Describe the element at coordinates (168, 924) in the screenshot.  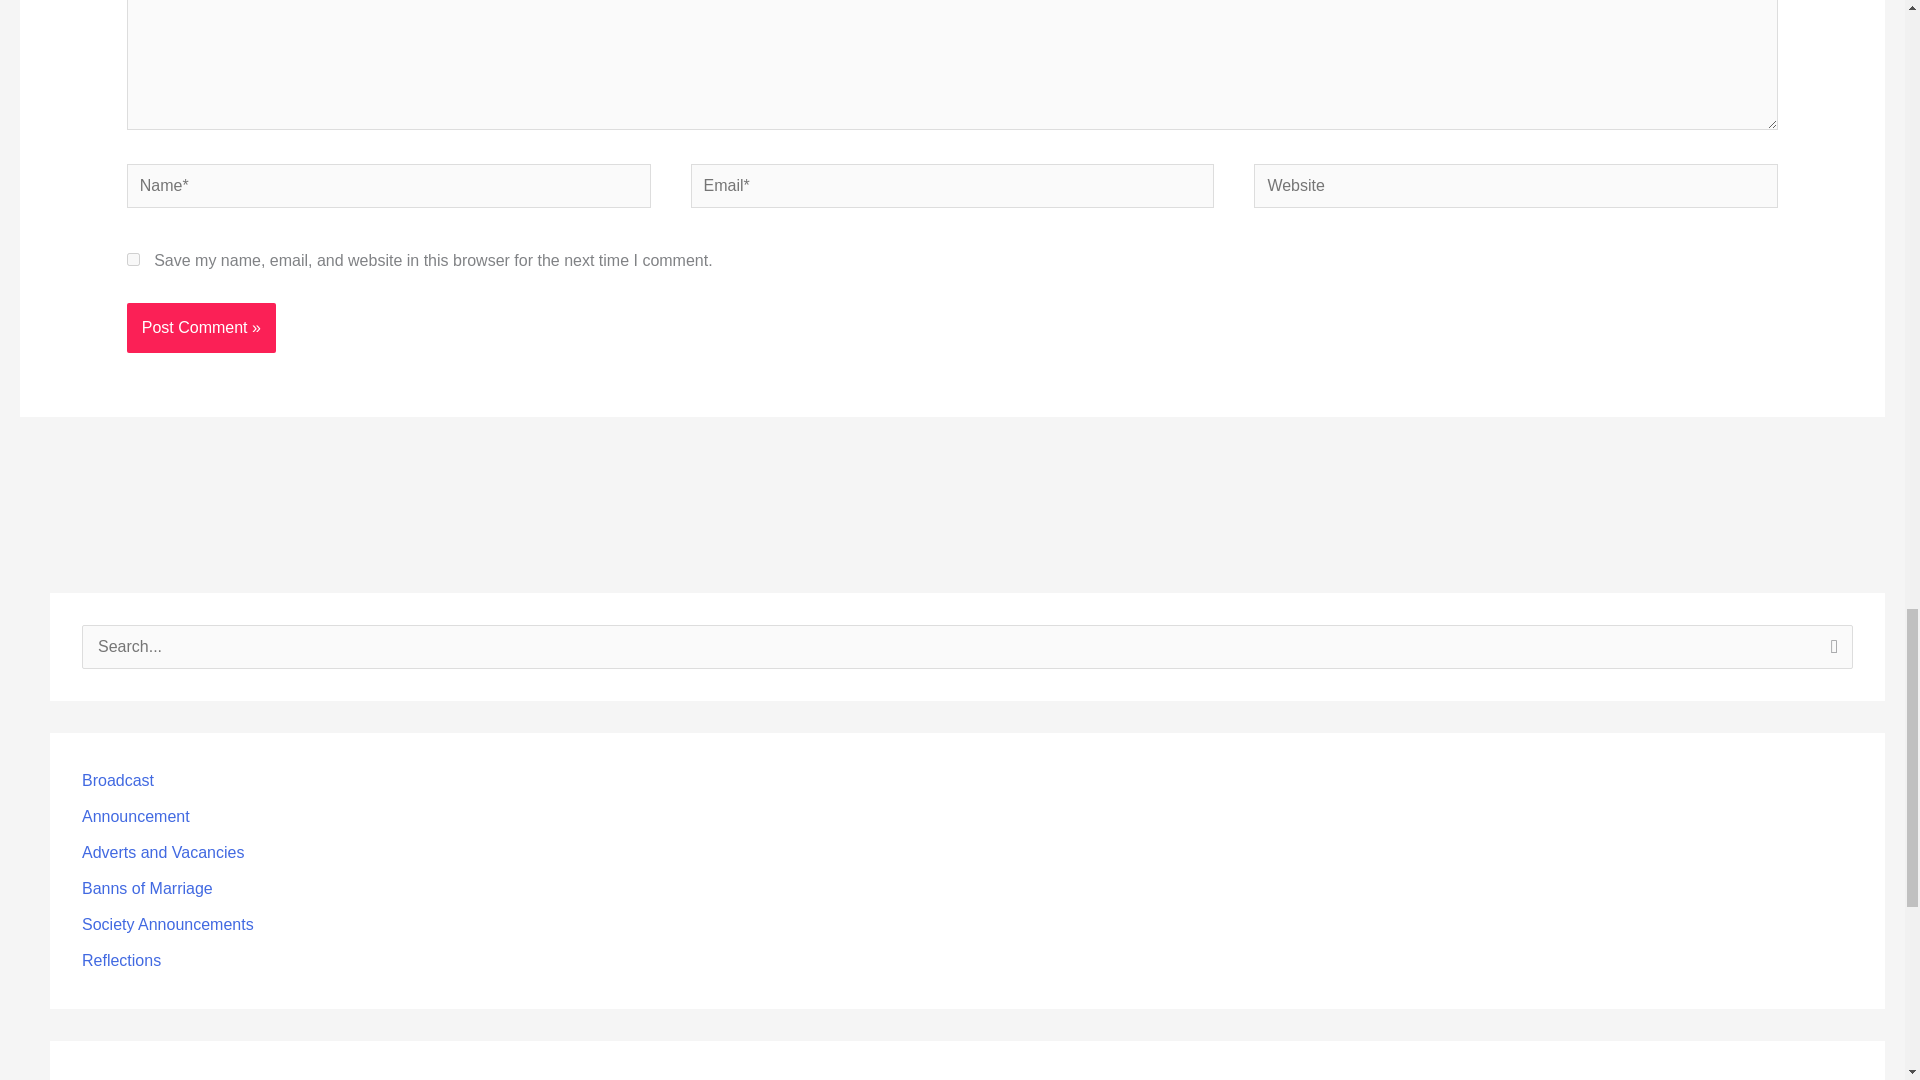
I see `Society Announcements` at that location.